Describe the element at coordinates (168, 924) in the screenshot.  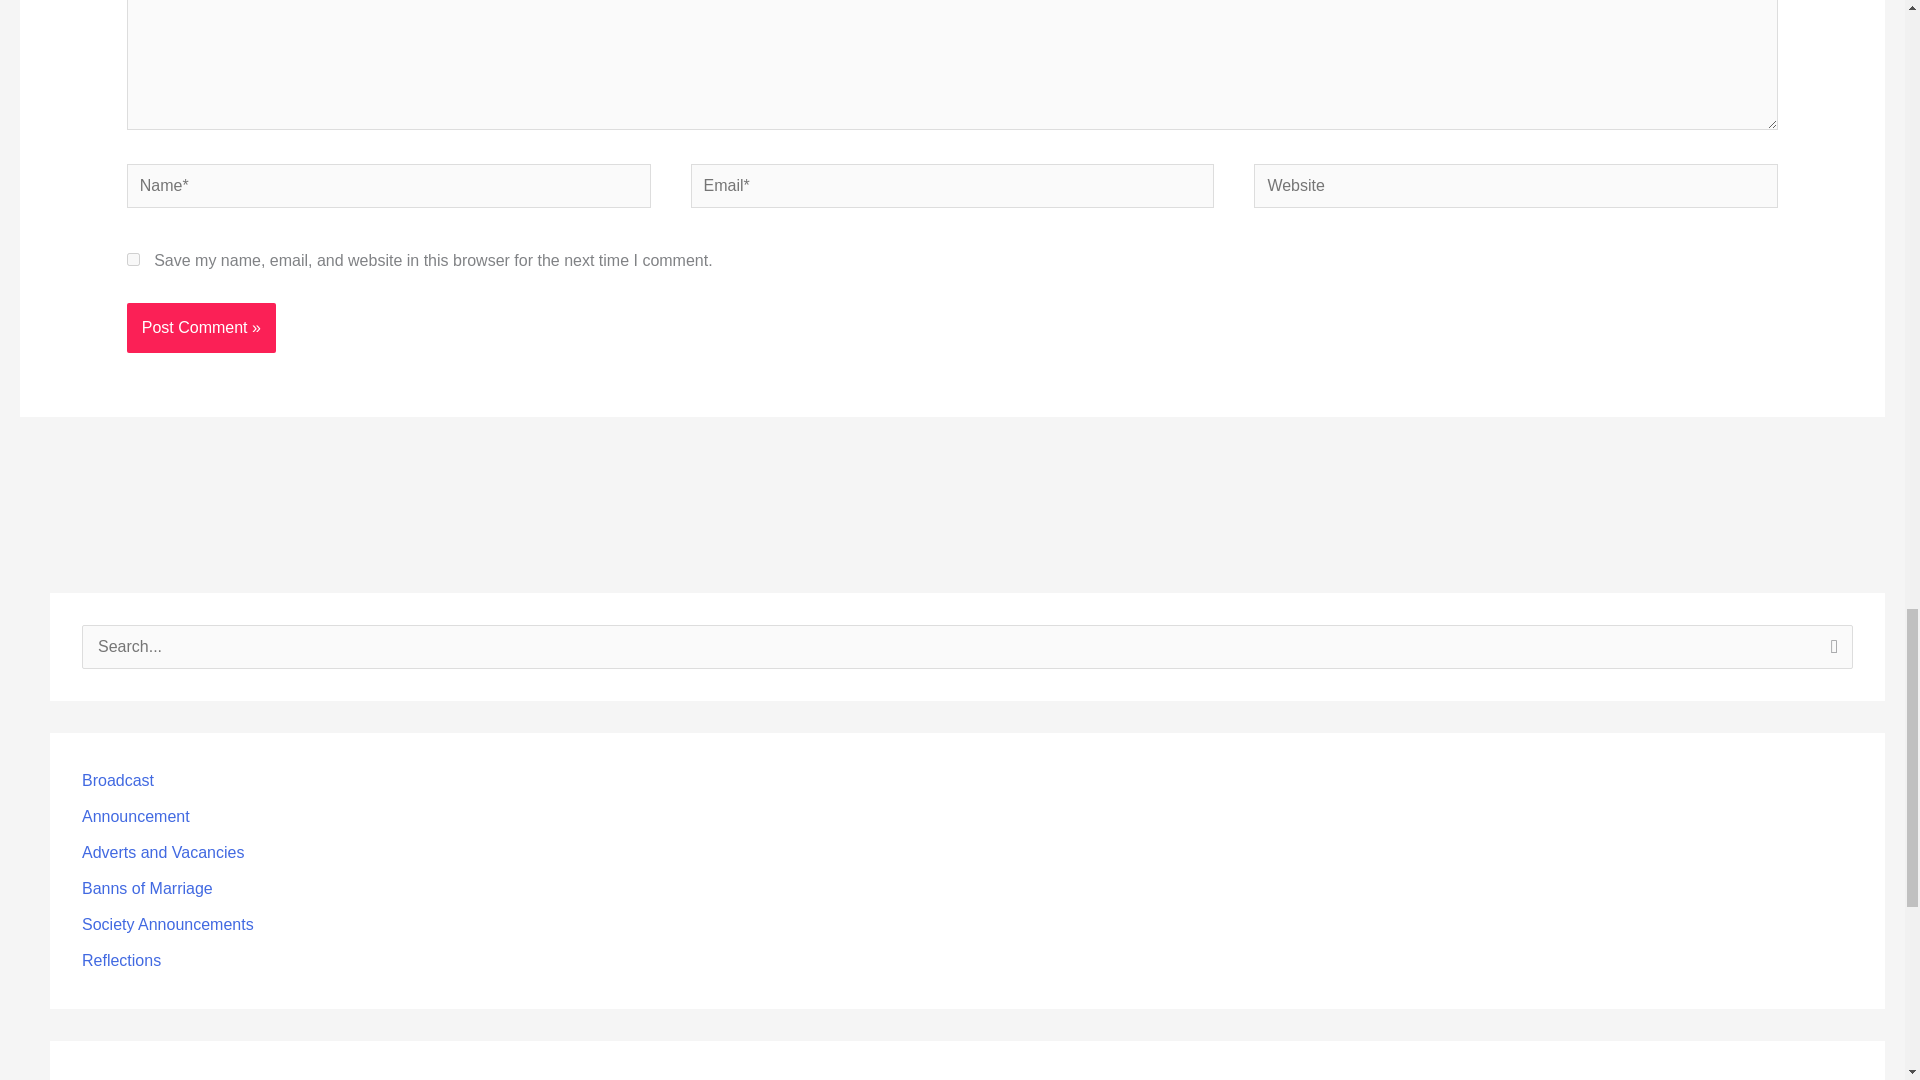
I see `Society Announcements` at that location.